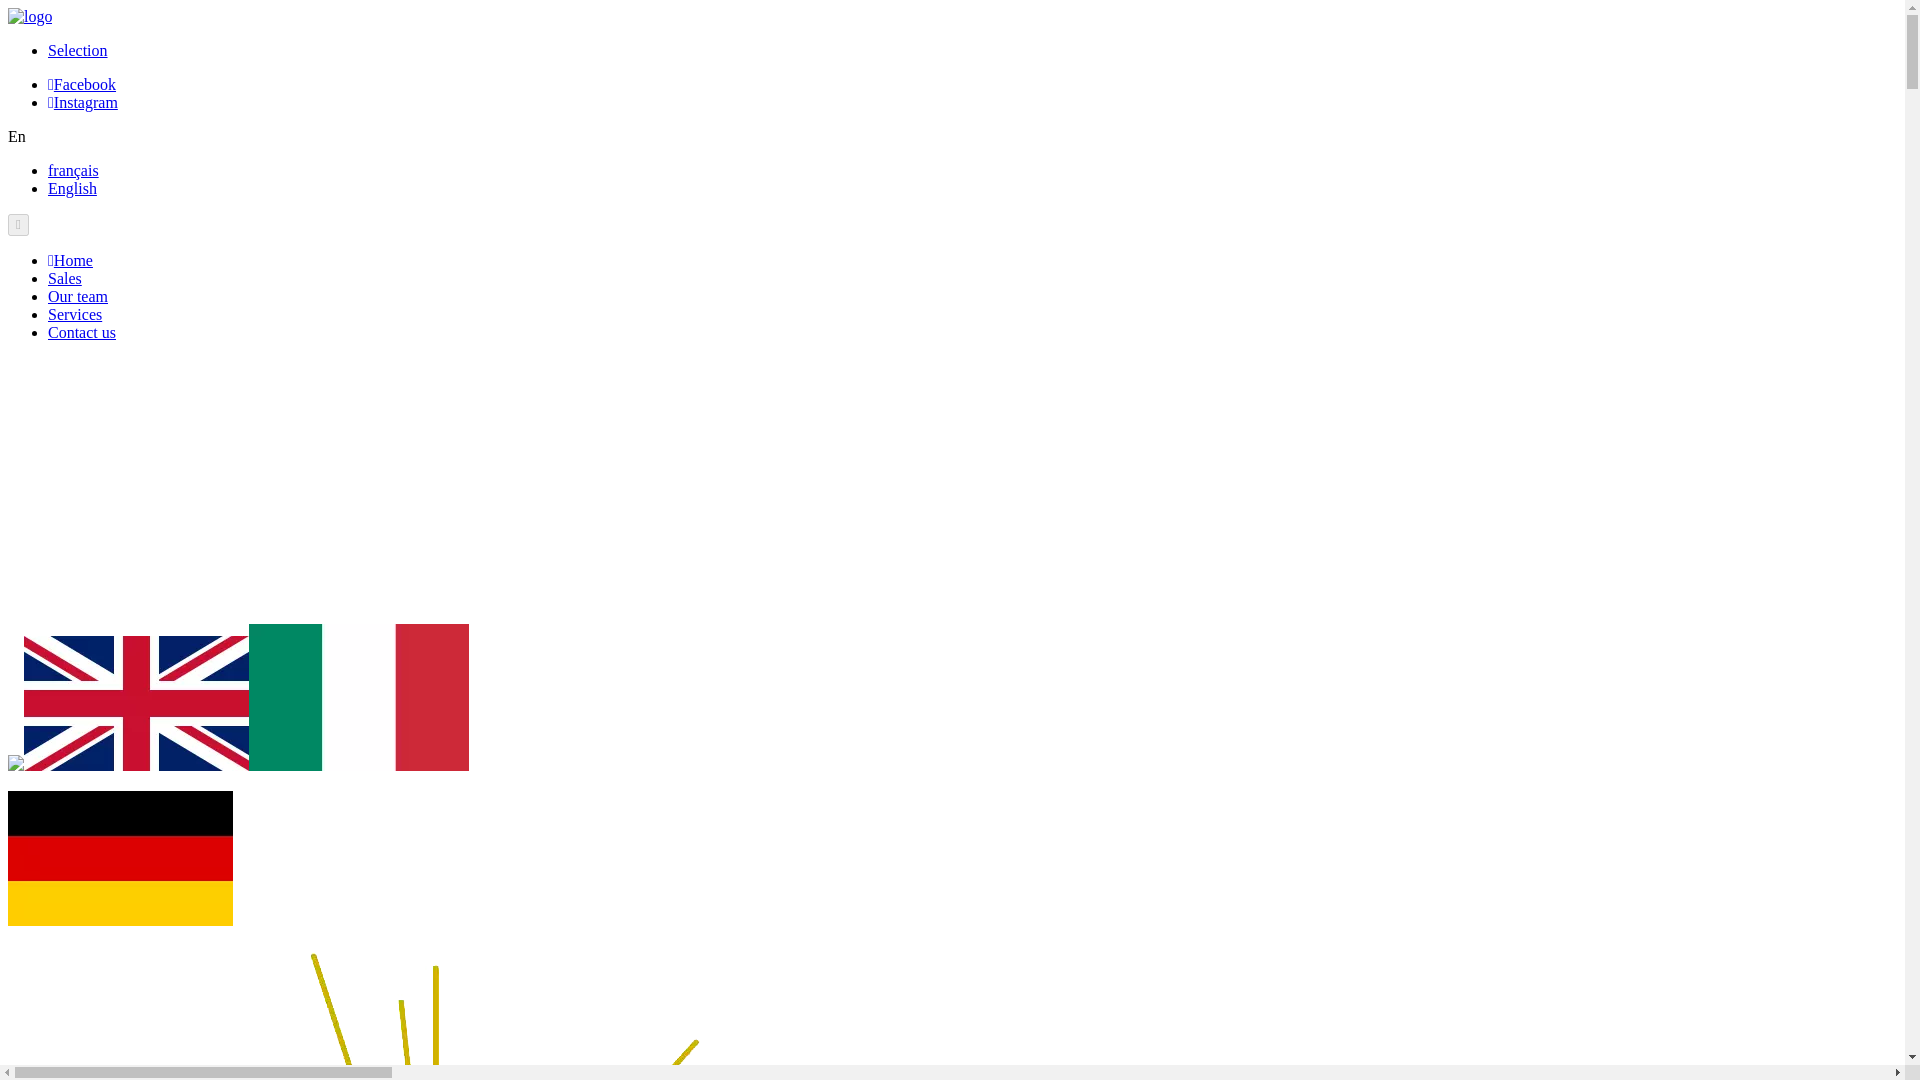 The height and width of the screenshot is (1080, 1920). What do you see at coordinates (82, 332) in the screenshot?
I see `Contact us` at bounding box center [82, 332].